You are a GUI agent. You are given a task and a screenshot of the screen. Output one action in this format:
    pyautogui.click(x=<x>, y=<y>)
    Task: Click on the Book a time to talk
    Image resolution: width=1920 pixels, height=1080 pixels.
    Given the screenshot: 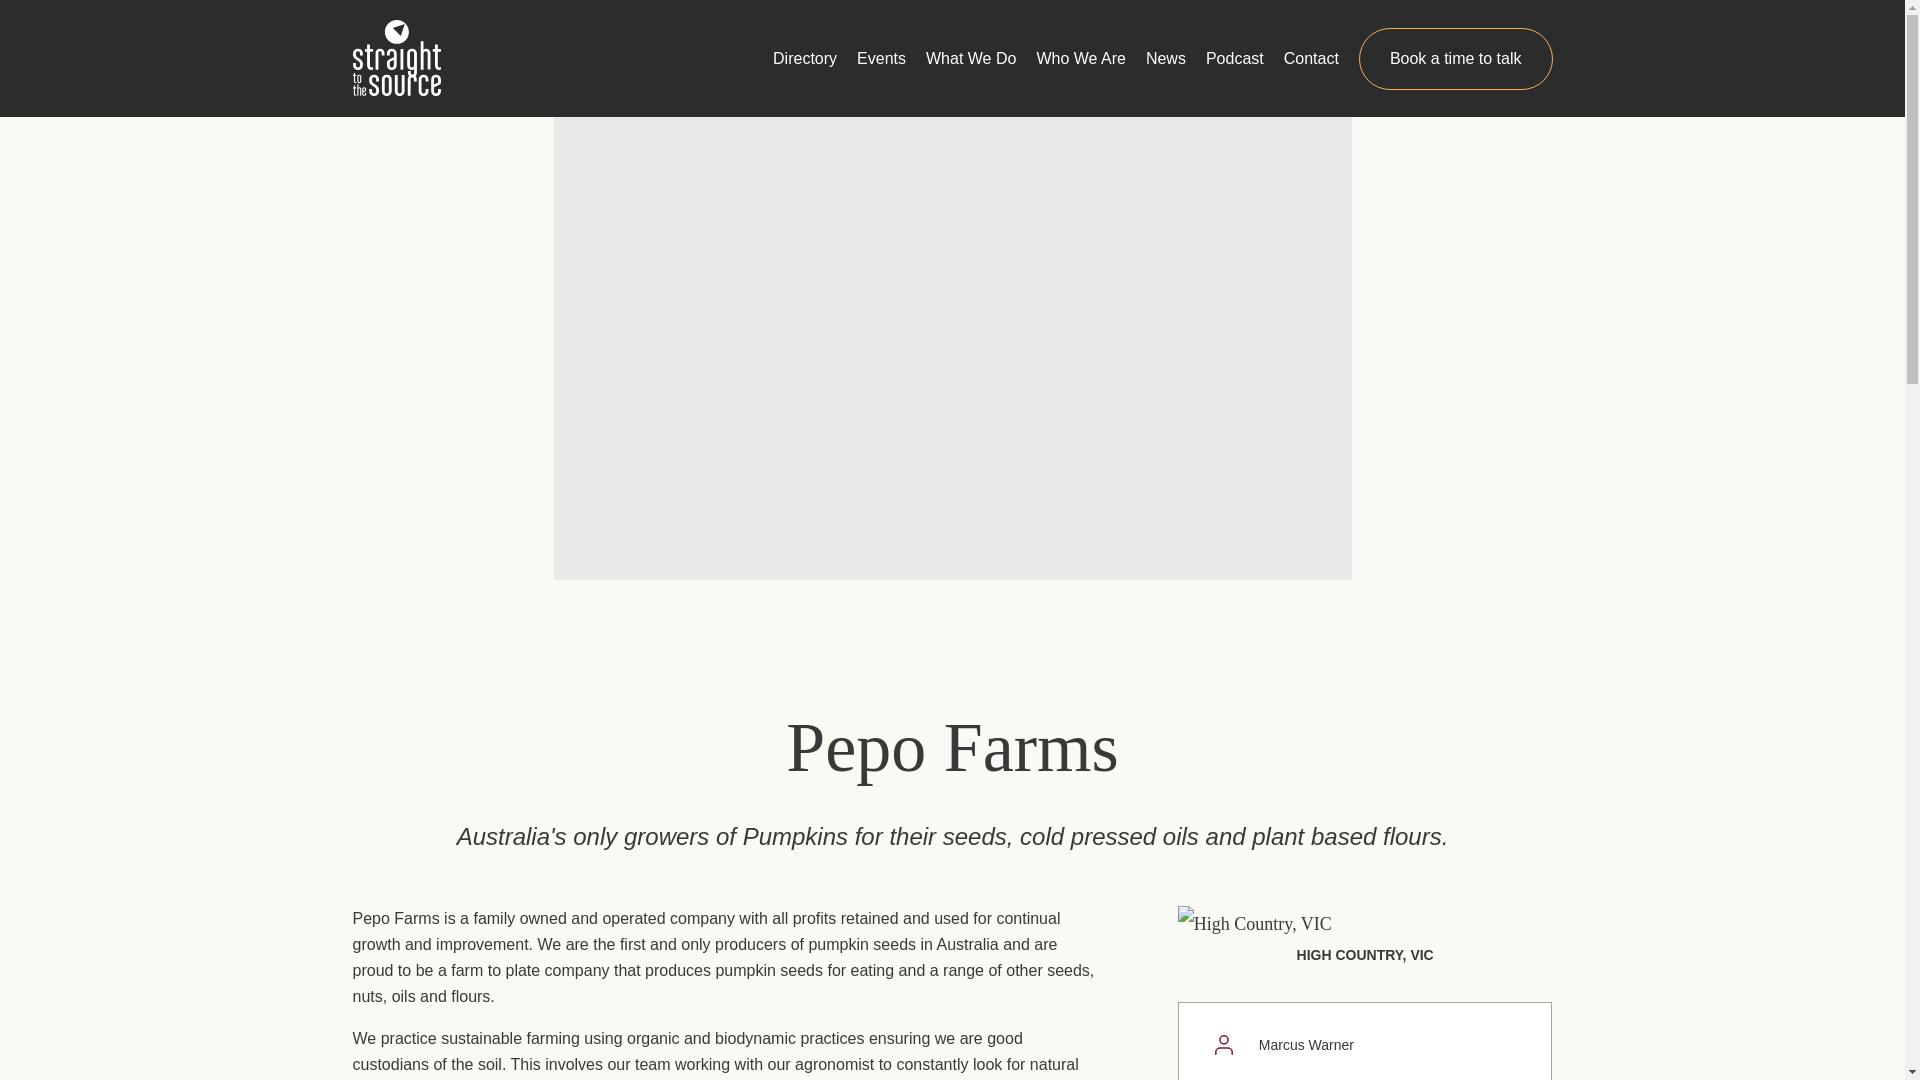 What is the action you would take?
    pyautogui.click(x=1456, y=58)
    